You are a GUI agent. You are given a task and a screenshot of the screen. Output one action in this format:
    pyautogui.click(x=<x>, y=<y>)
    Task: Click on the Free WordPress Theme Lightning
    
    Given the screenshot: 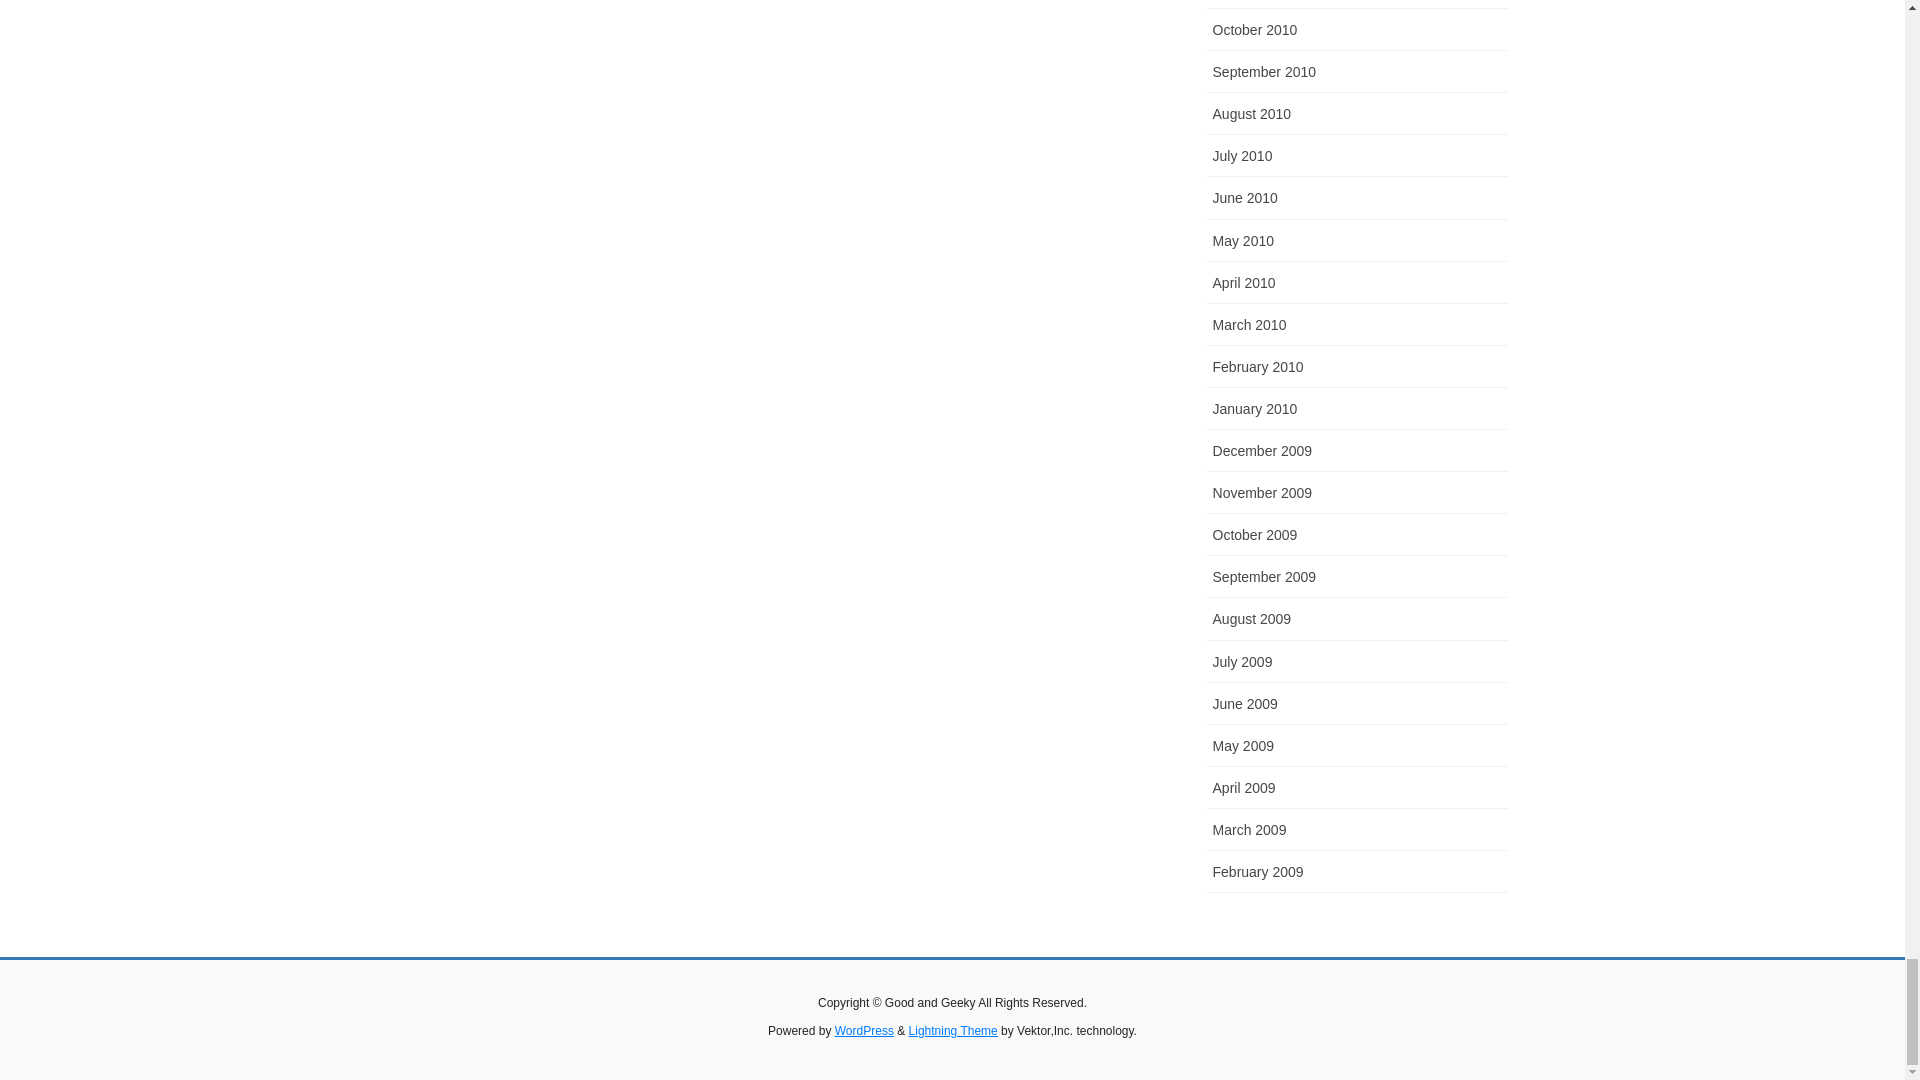 What is the action you would take?
    pyautogui.click(x=953, y=1030)
    